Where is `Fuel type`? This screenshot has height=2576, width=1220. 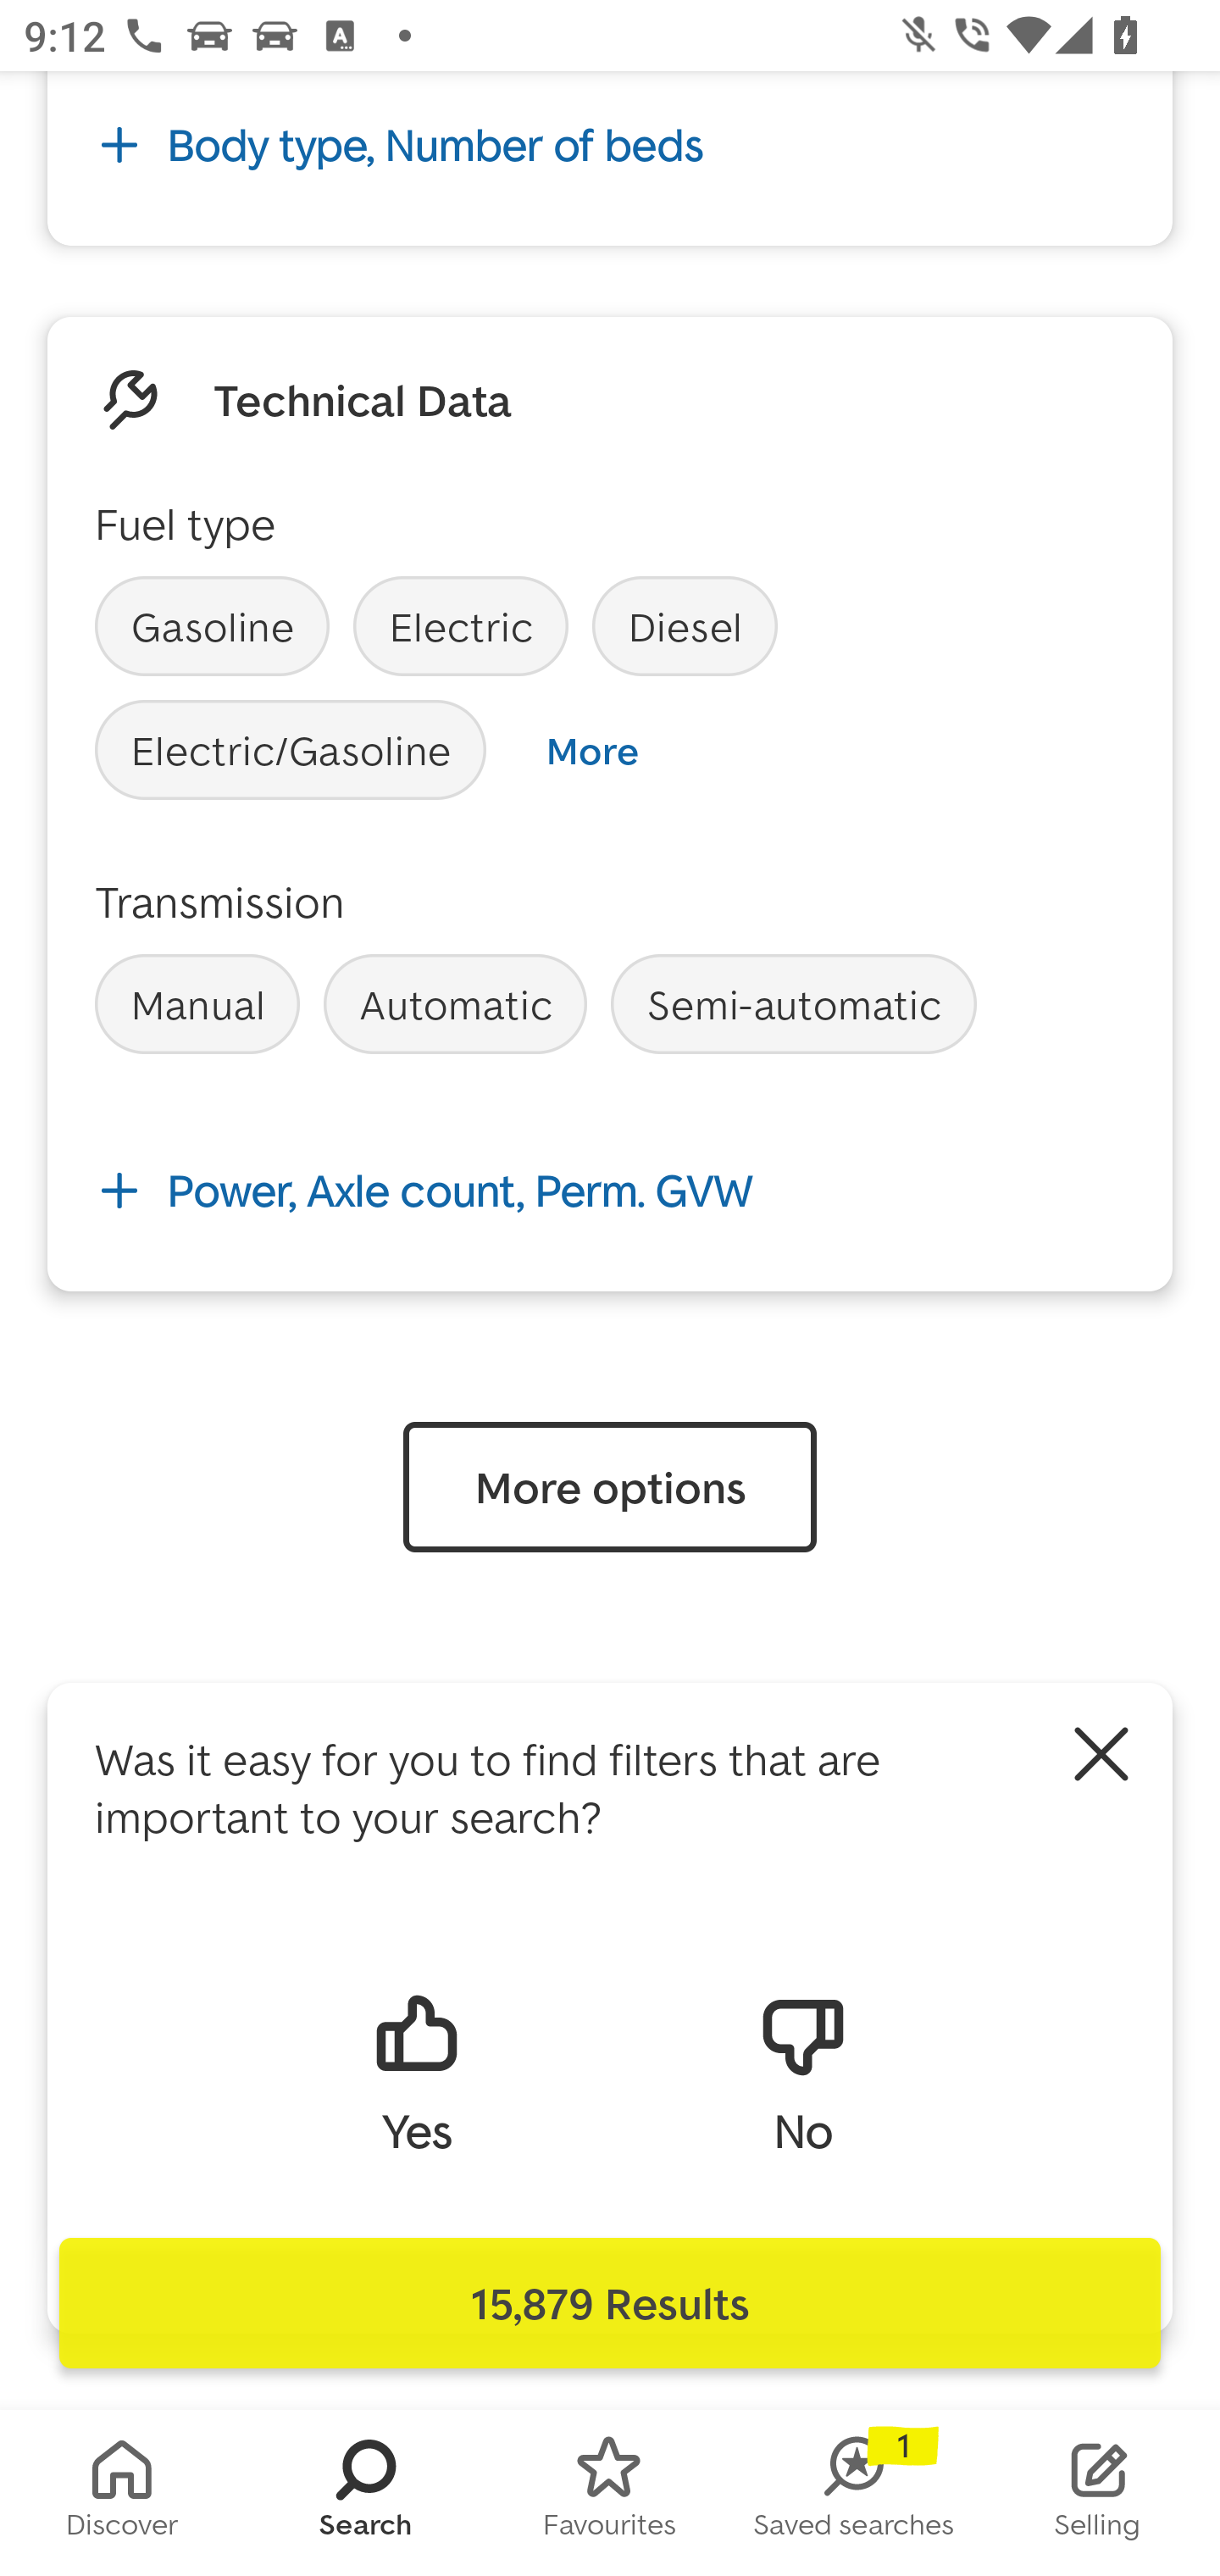
Fuel type is located at coordinates (185, 522).